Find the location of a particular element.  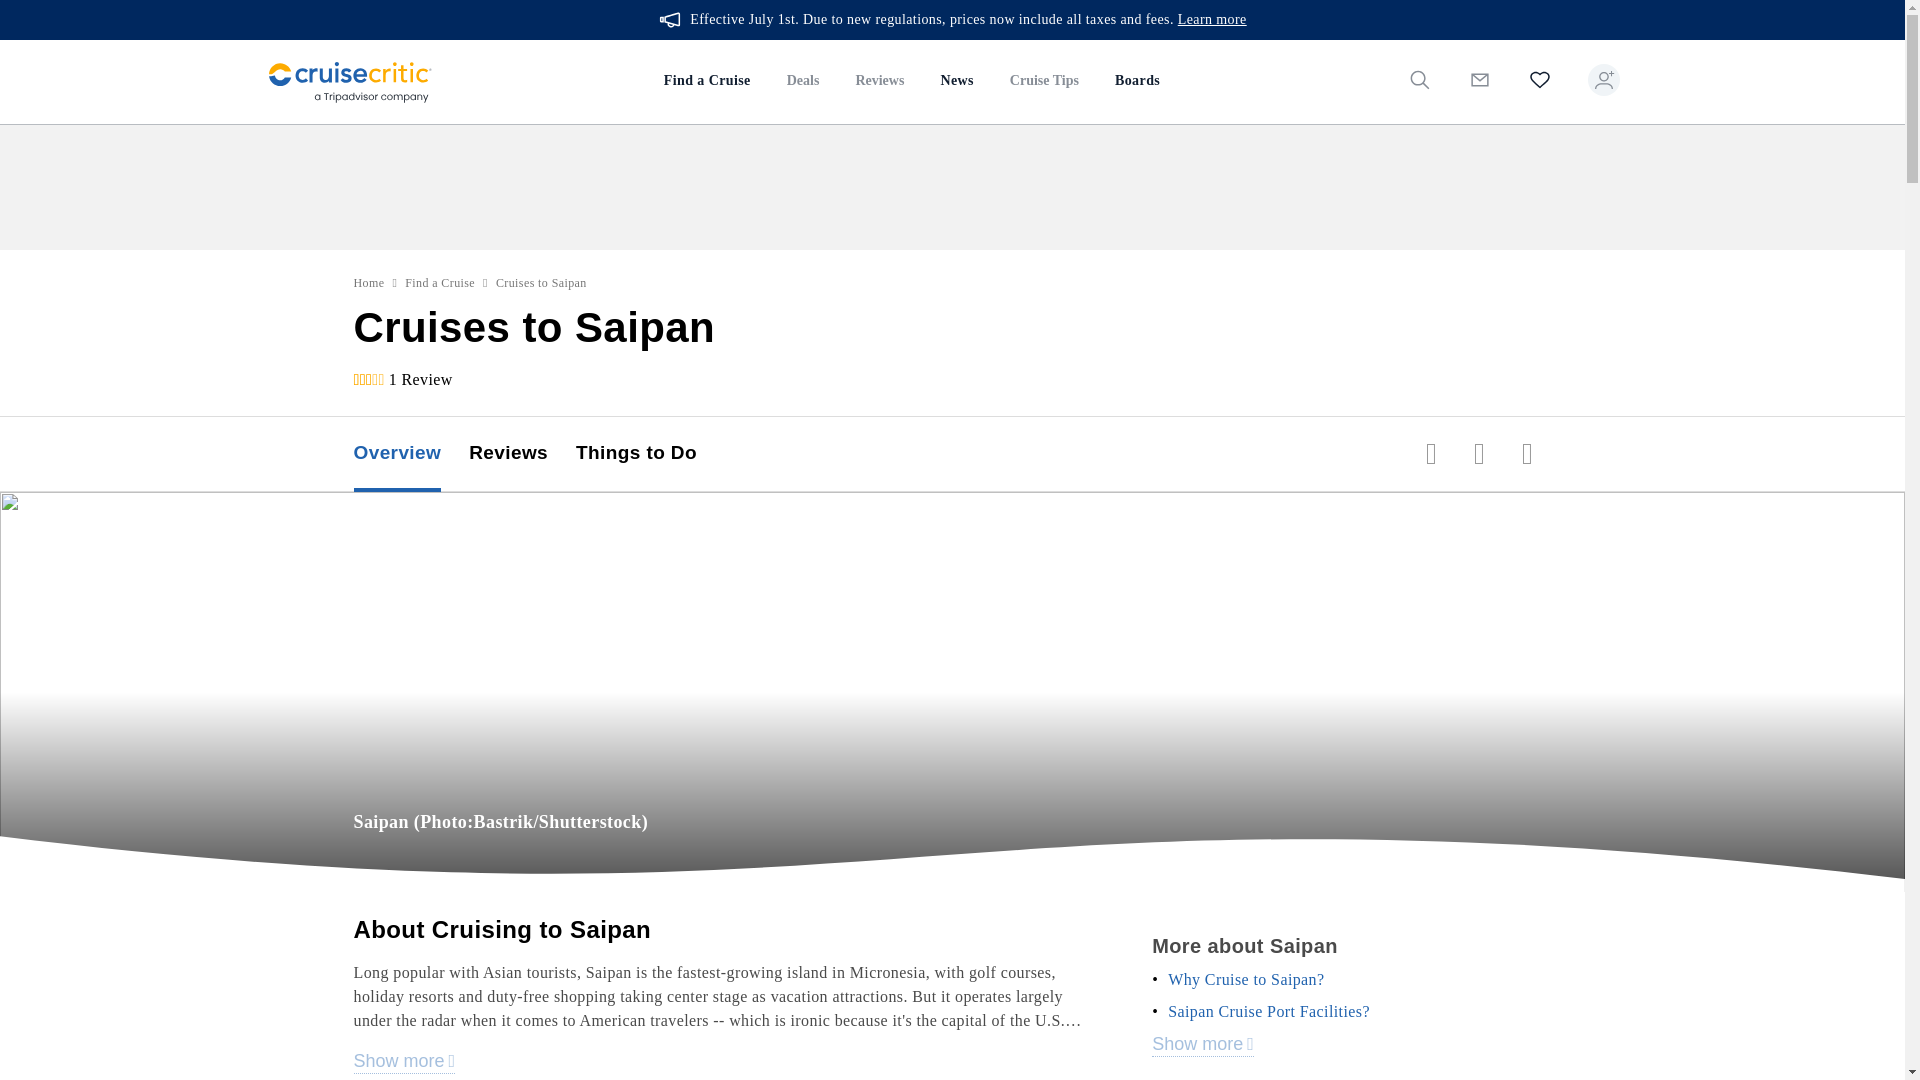

Reviews is located at coordinates (879, 82).